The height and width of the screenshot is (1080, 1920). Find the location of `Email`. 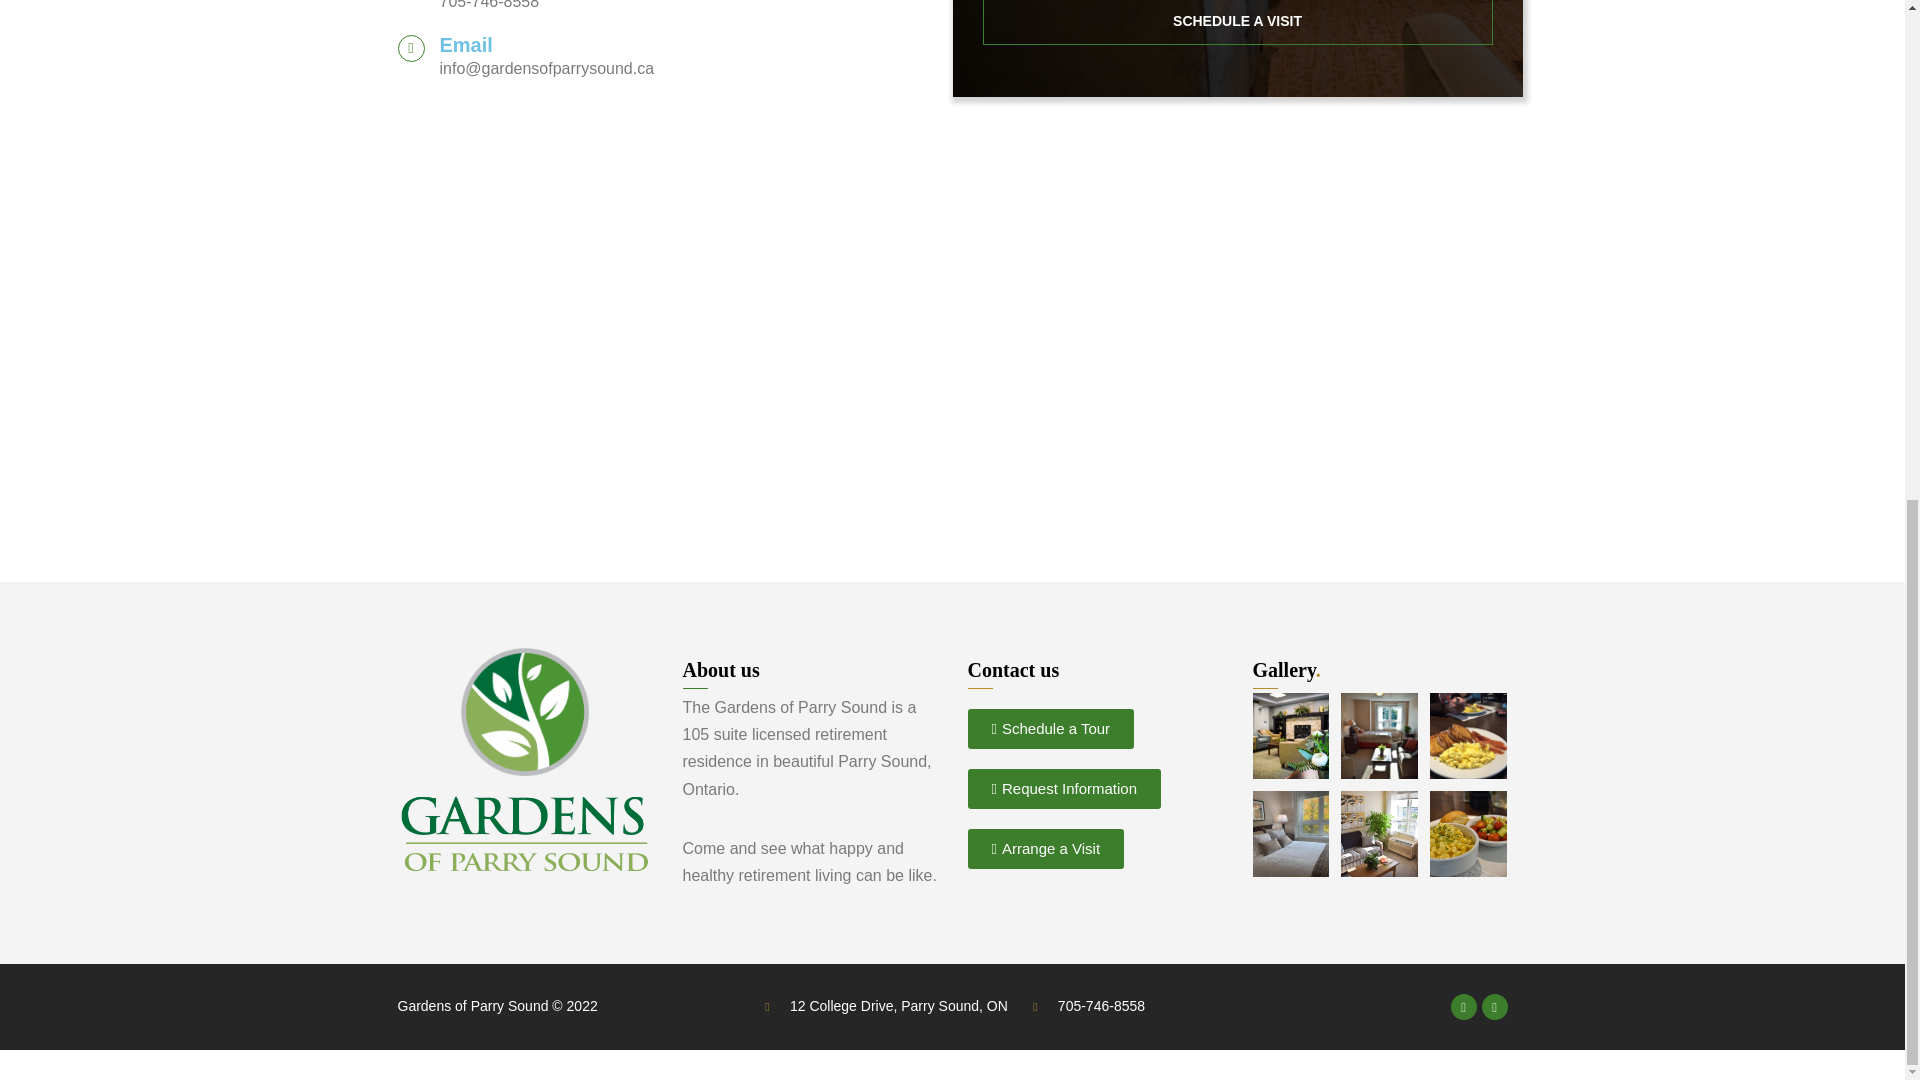

Email is located at coordinates (466, 44).